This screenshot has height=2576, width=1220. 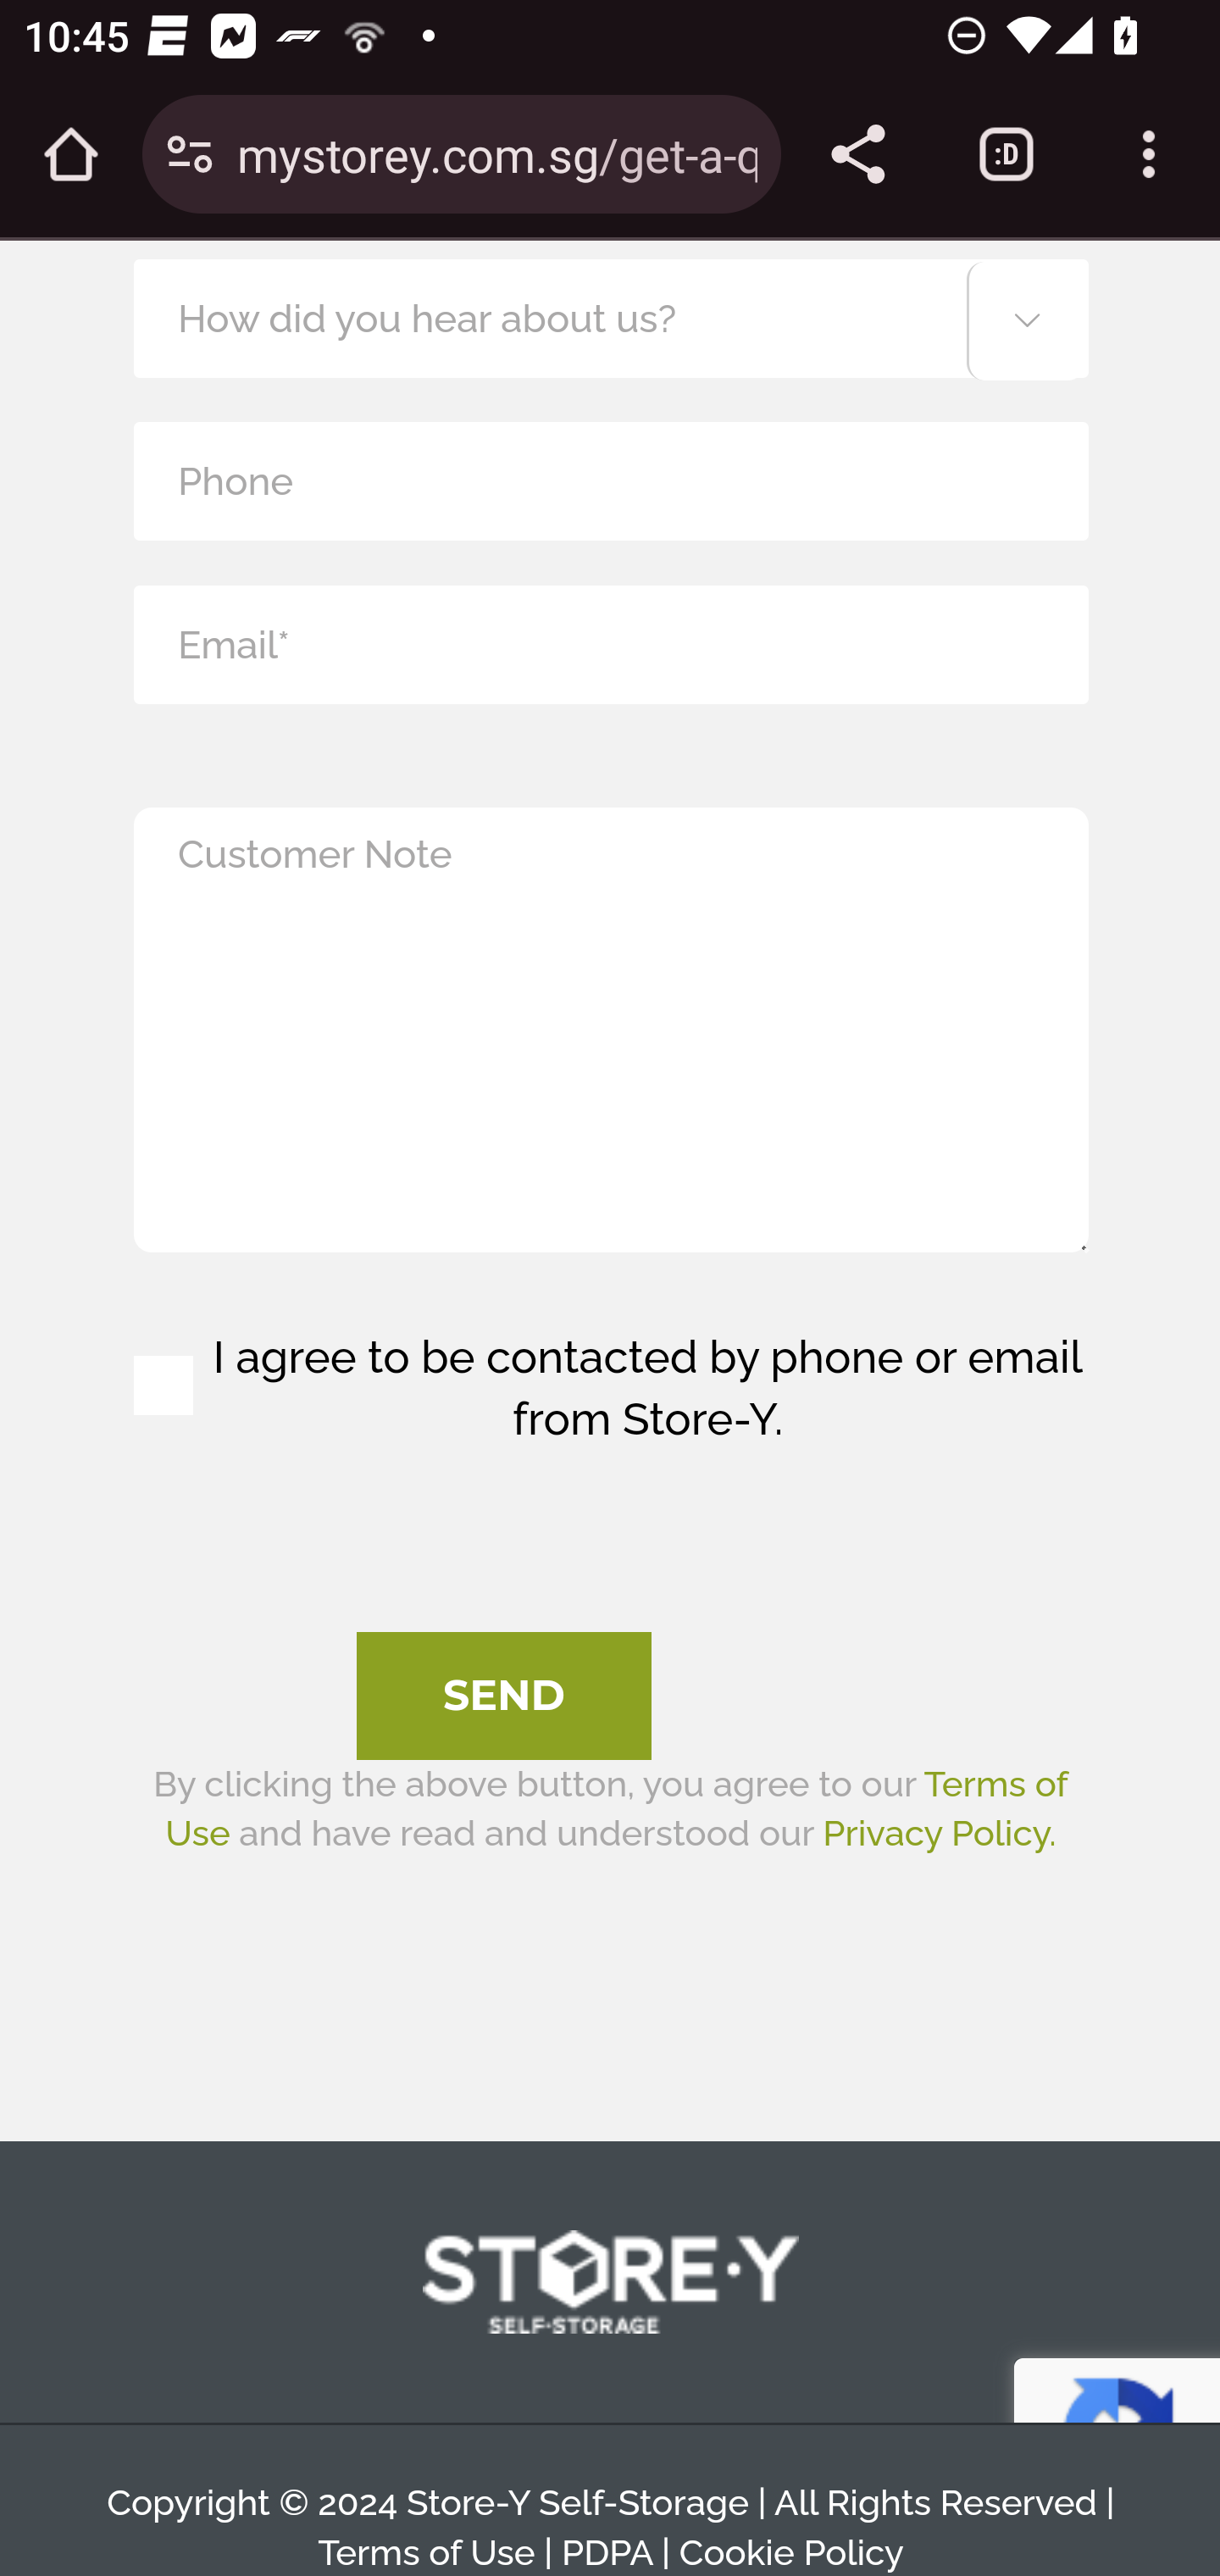 What do you see at coordinates (790, 2554) in the screenshot?
I see `Cookie Policy` at bounding box center [790, 2554].